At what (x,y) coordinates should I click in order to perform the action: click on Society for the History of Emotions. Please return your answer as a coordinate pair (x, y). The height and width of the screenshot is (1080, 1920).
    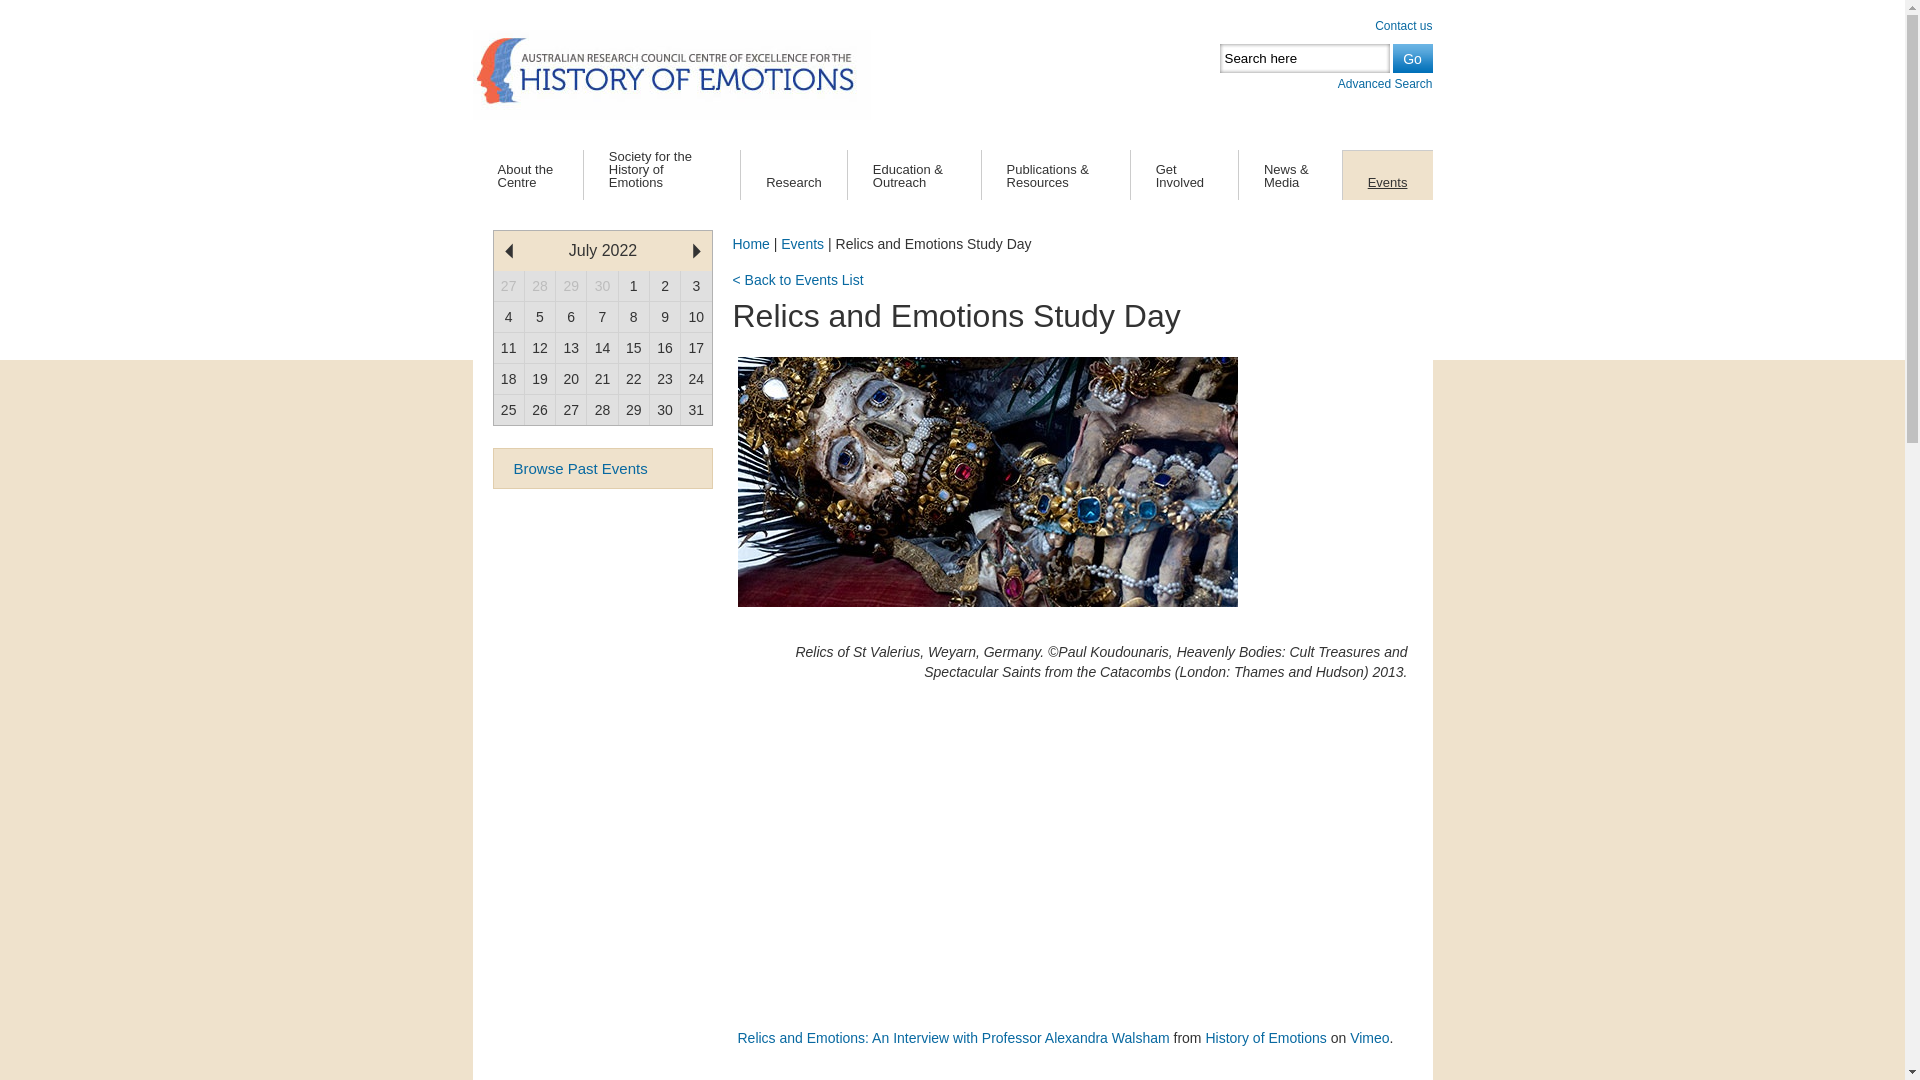
    Looking at the image, I should click on (662, 177).